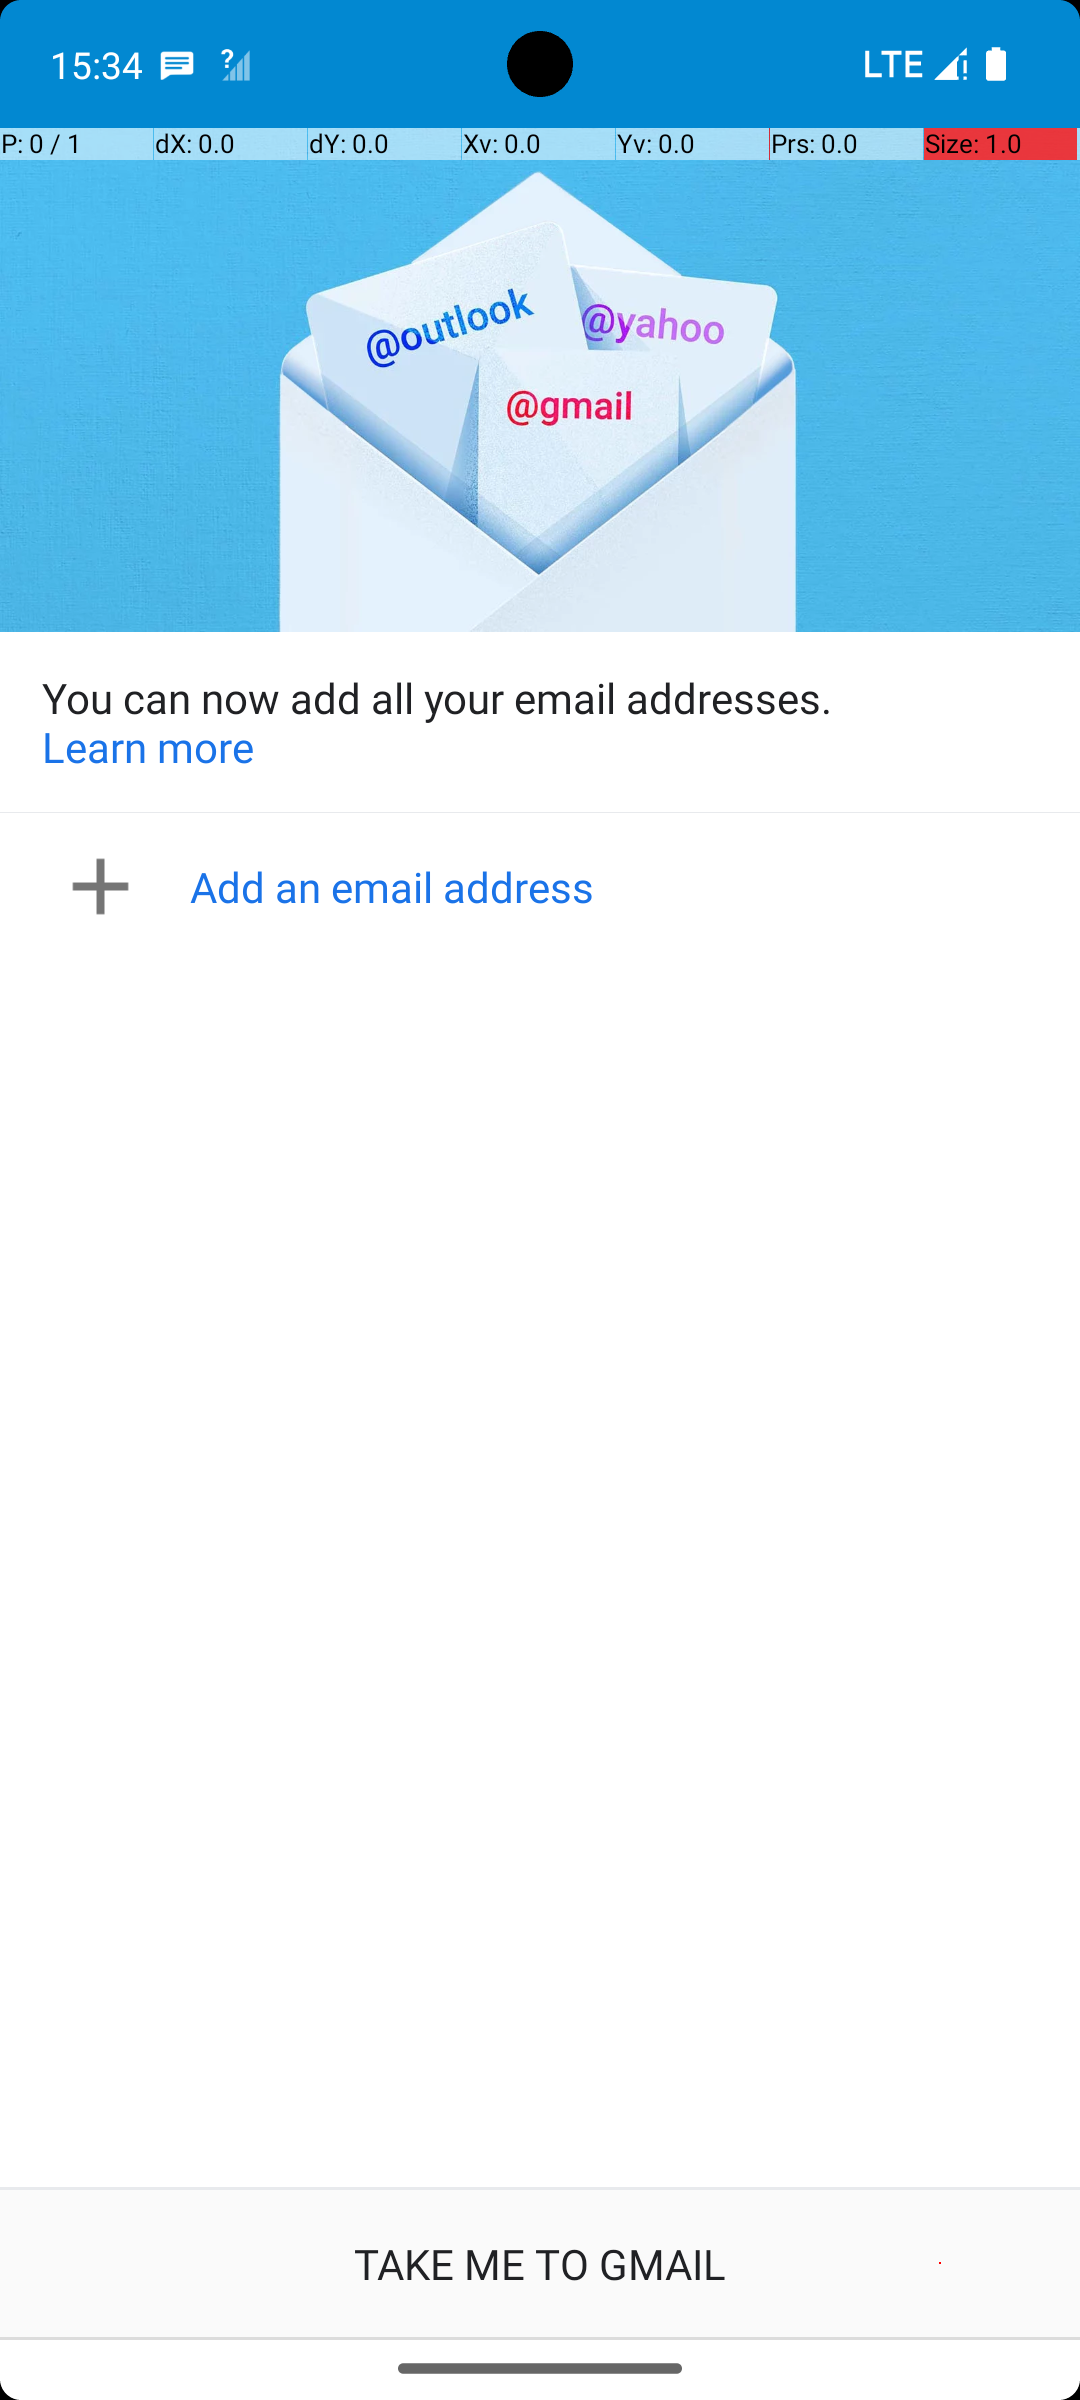  I want to click on TAKE ME TO GMAIL, so click(540, 2264).